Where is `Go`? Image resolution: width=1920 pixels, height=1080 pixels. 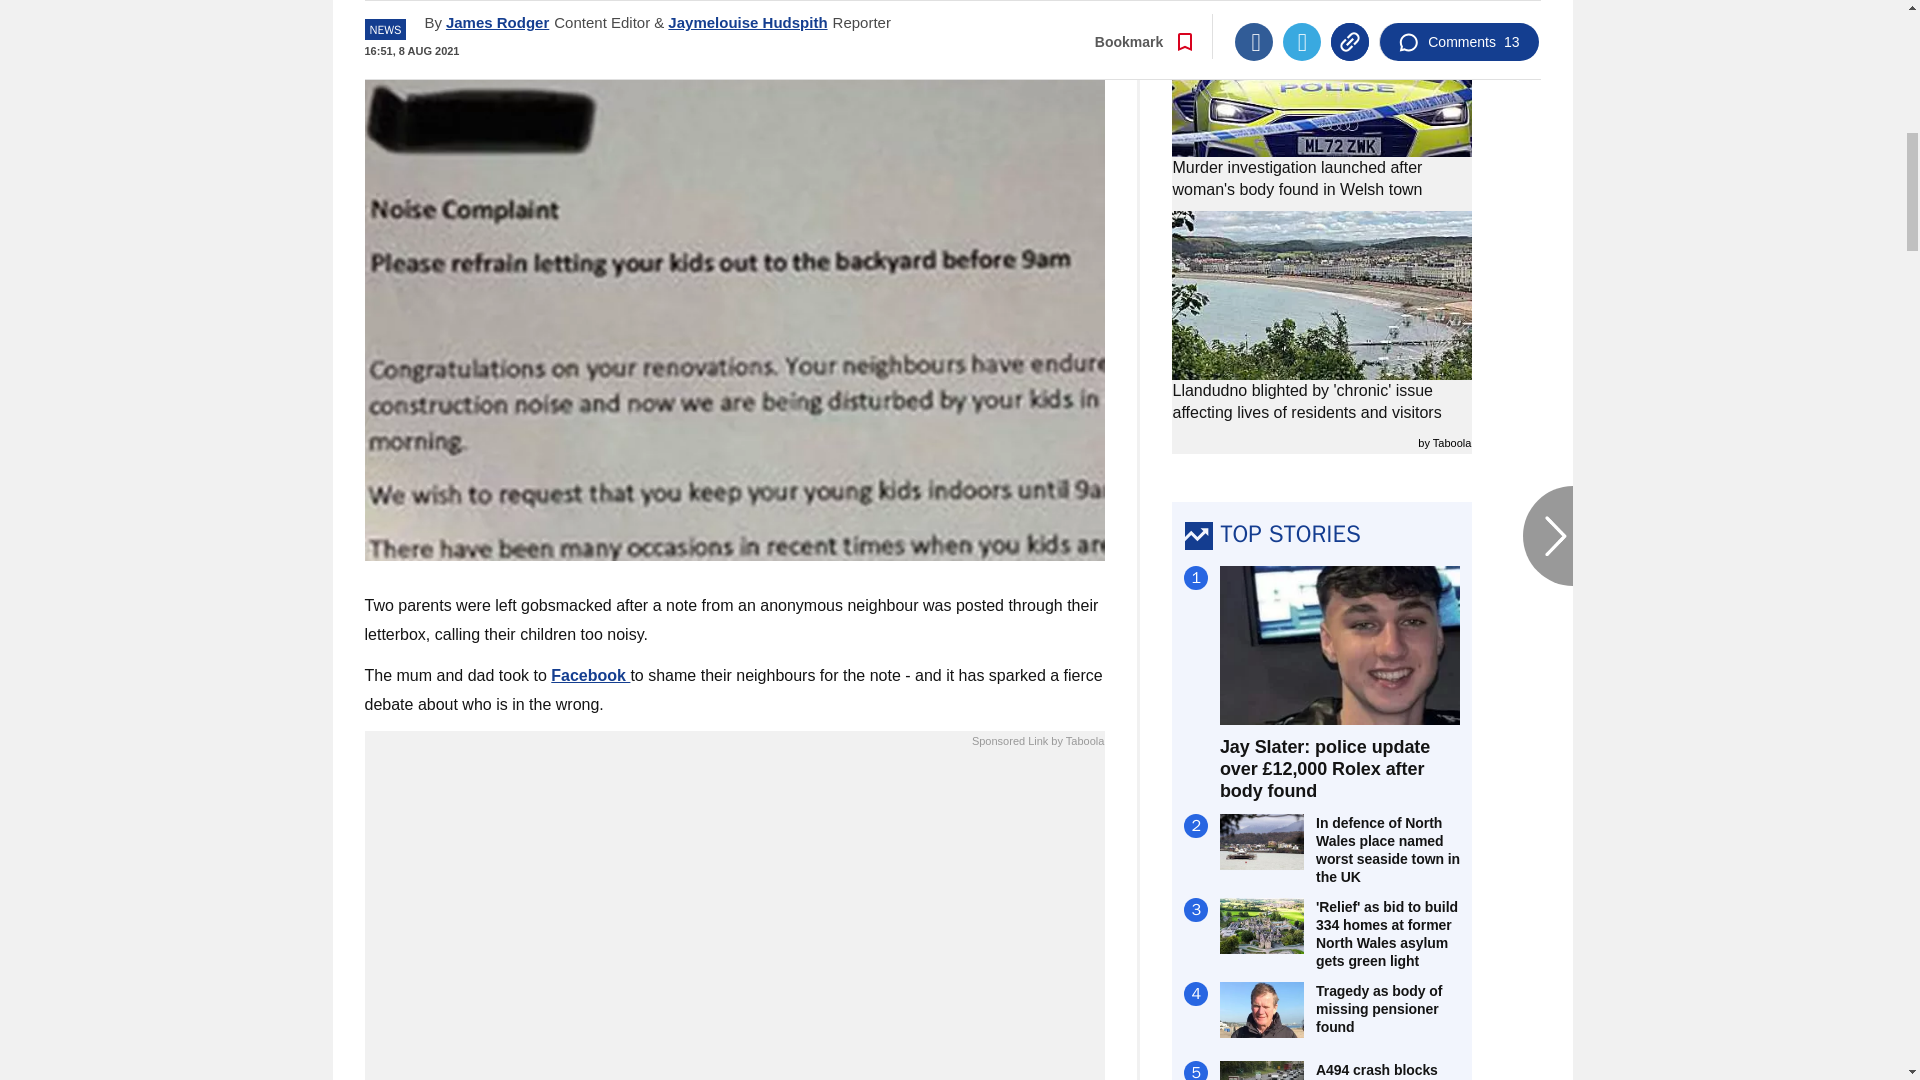 Go is located at coordinates (962, 24).